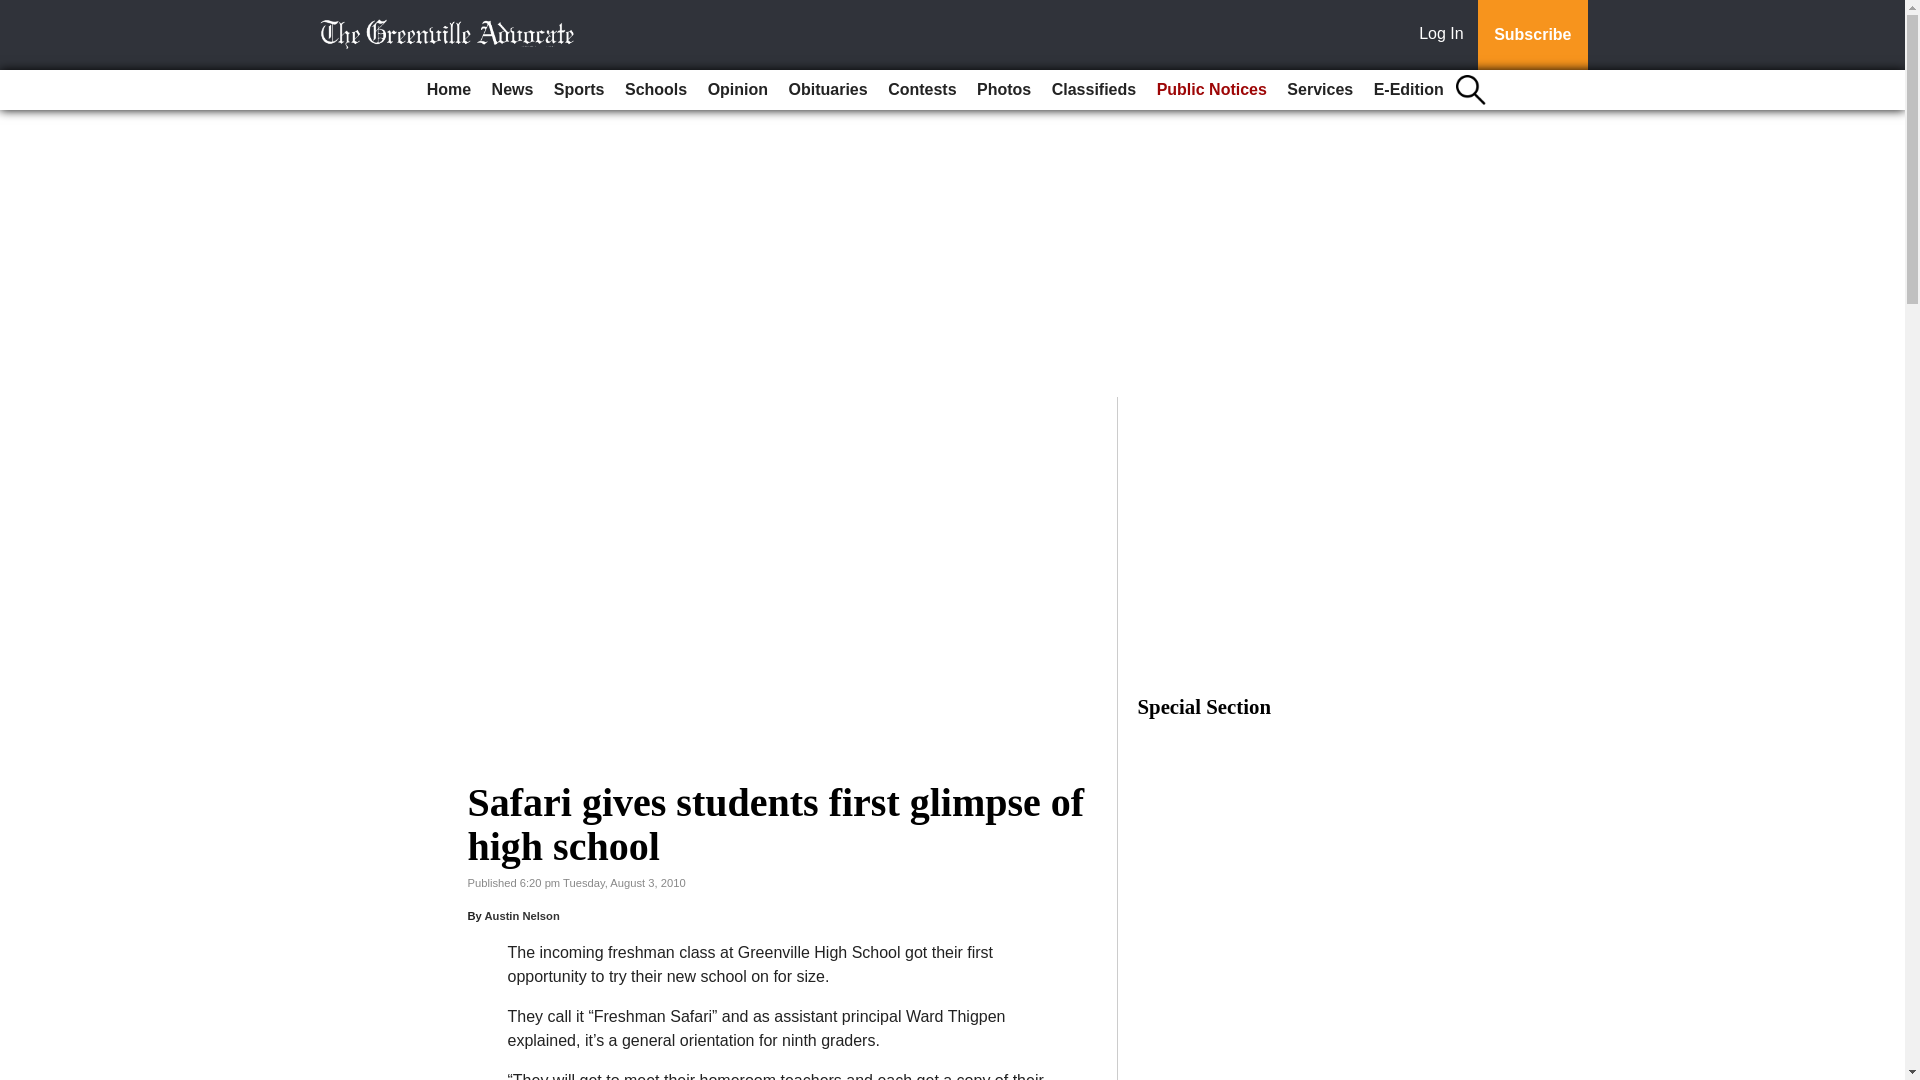 This screenshot has width=1920, height=1080. I want to click on Sports, so click(578, 90).